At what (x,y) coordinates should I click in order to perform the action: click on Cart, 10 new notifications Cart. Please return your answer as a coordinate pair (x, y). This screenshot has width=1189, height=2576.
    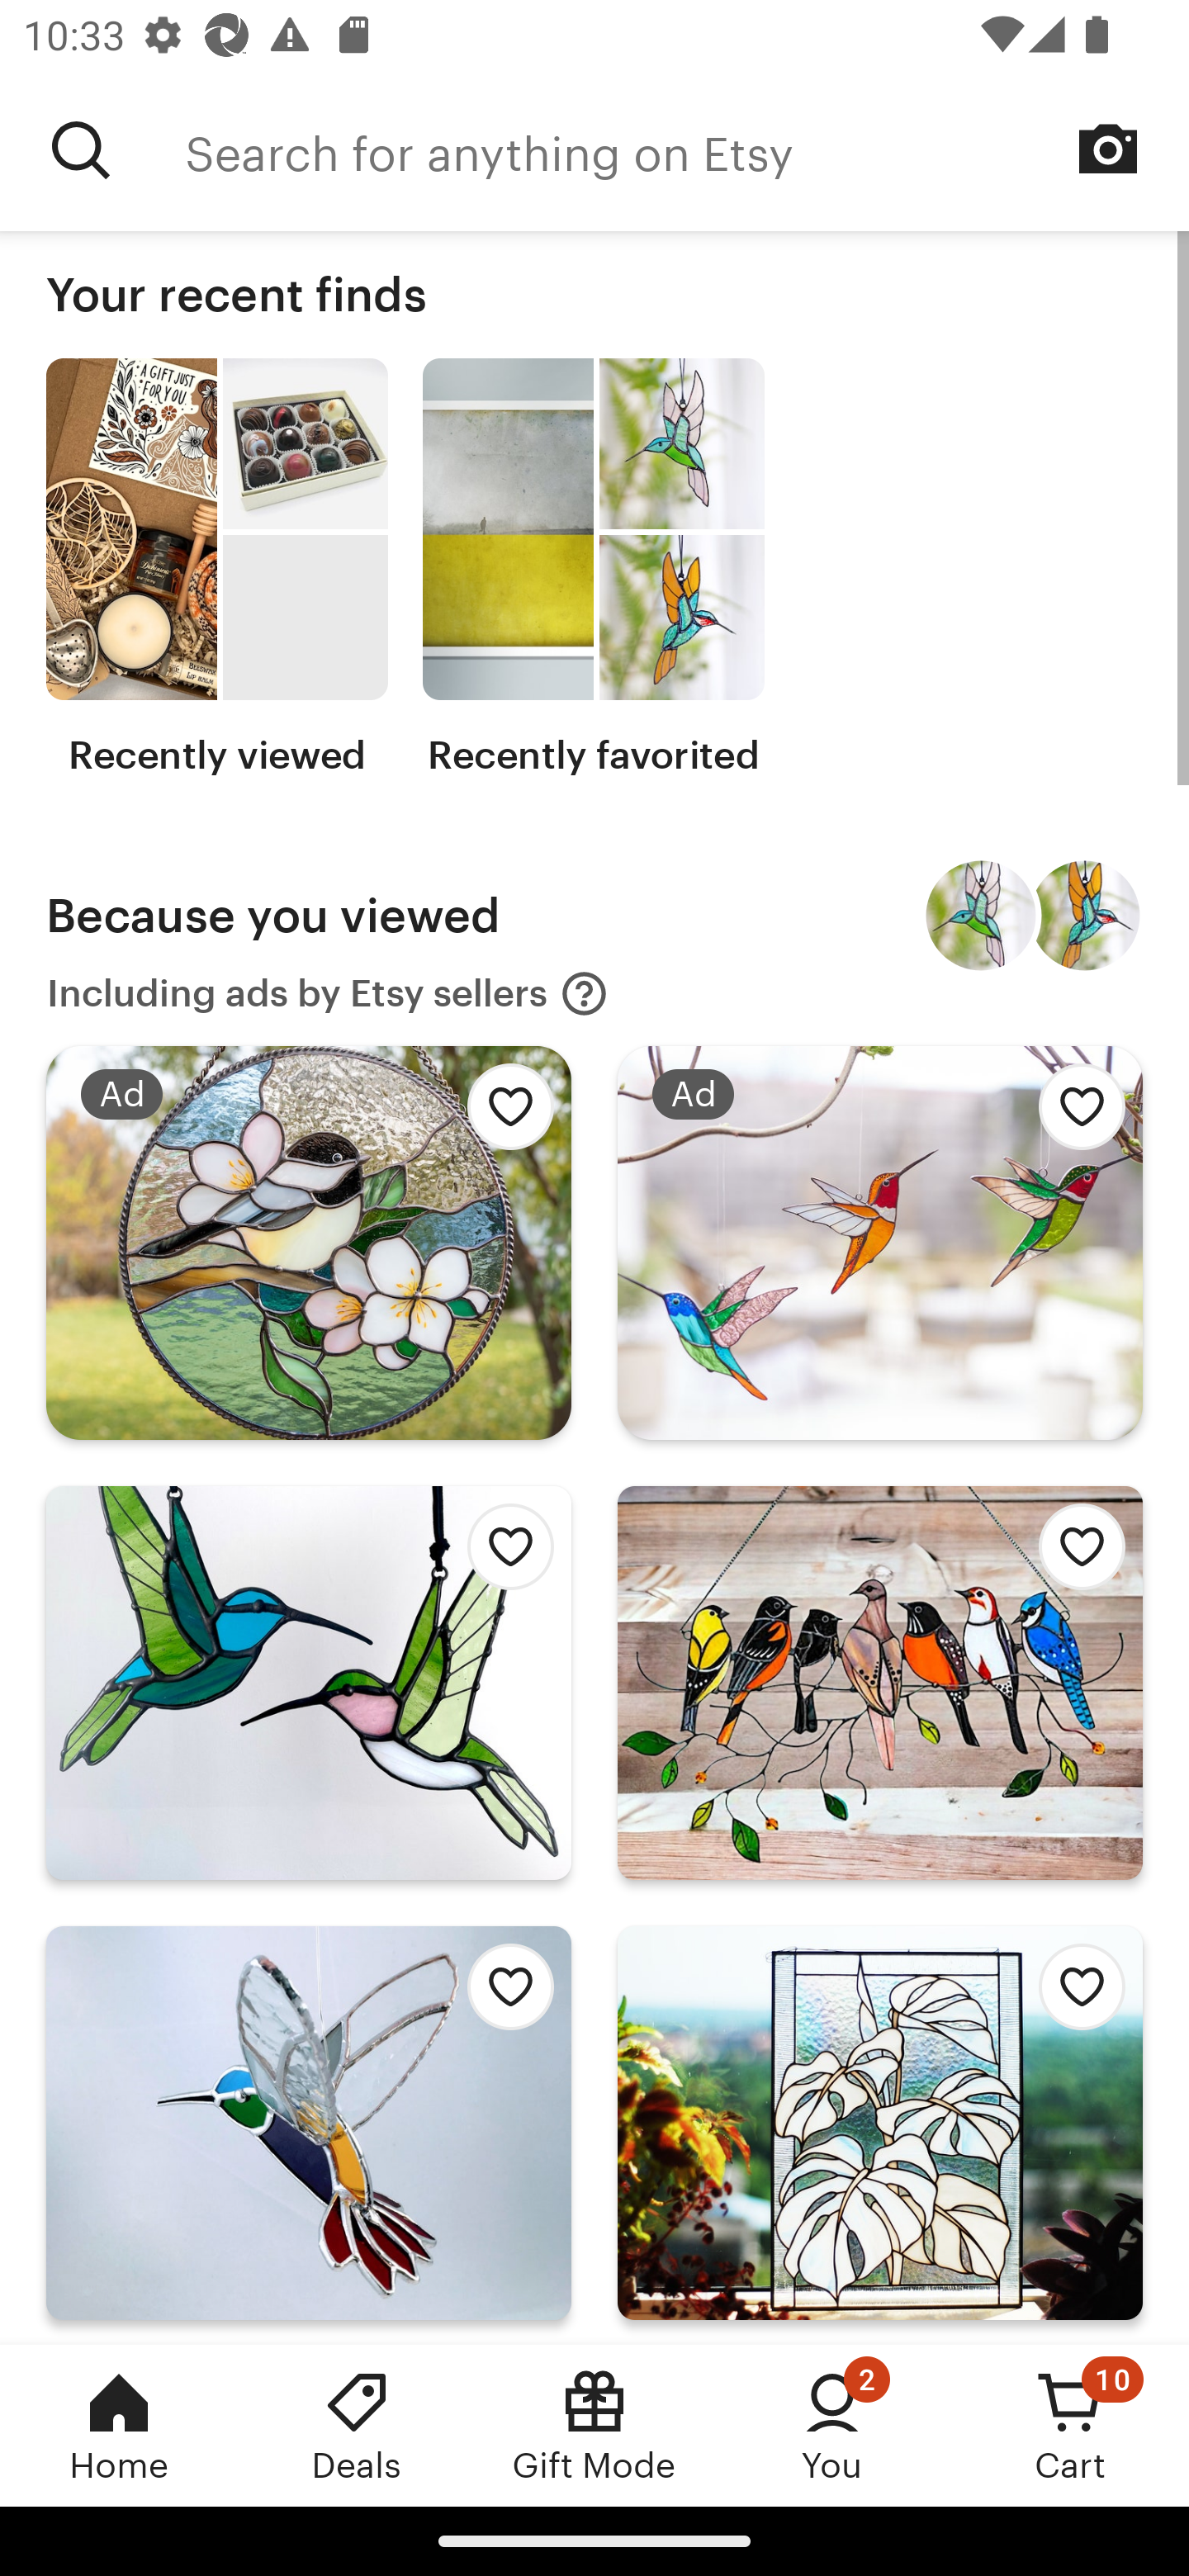
    Looking at the image, I should click on (1070, 2425).